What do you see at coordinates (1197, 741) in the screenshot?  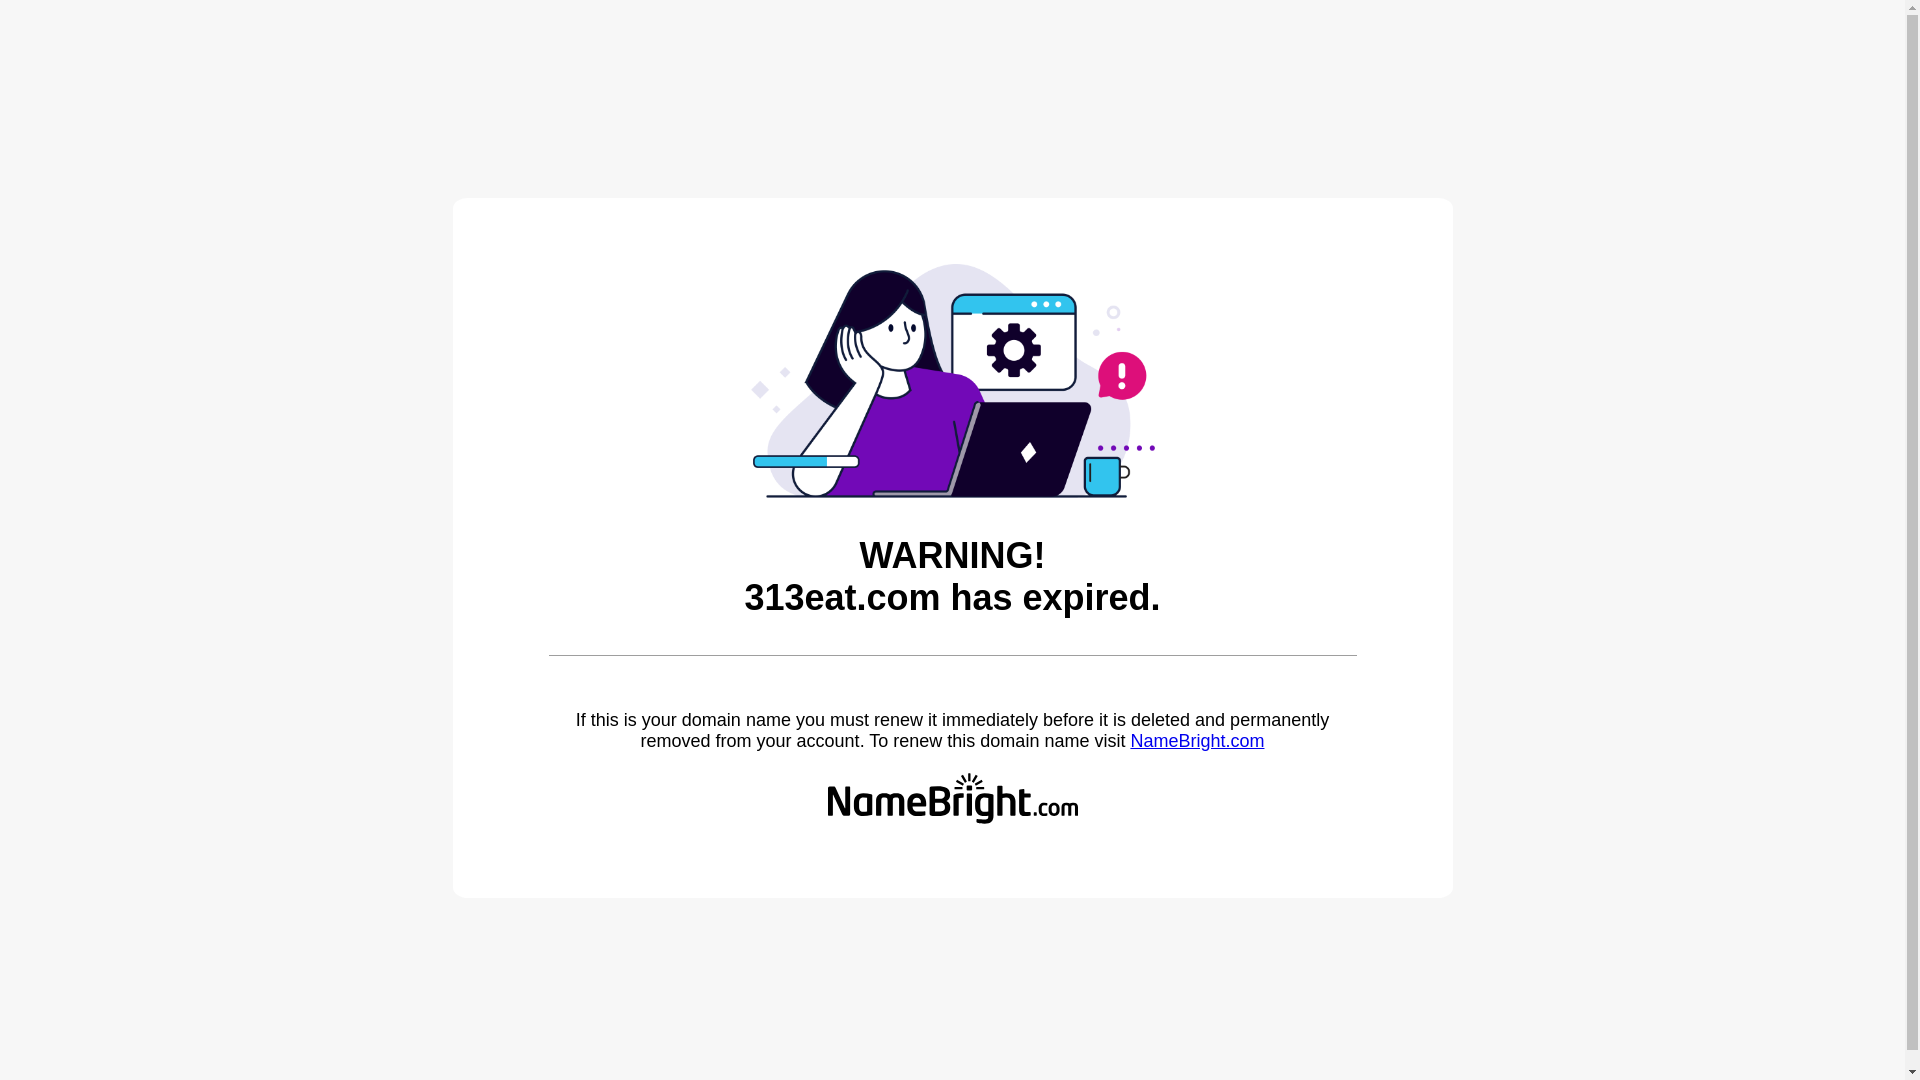 I see `NameBright.com` at bounding box center [1197, 741].